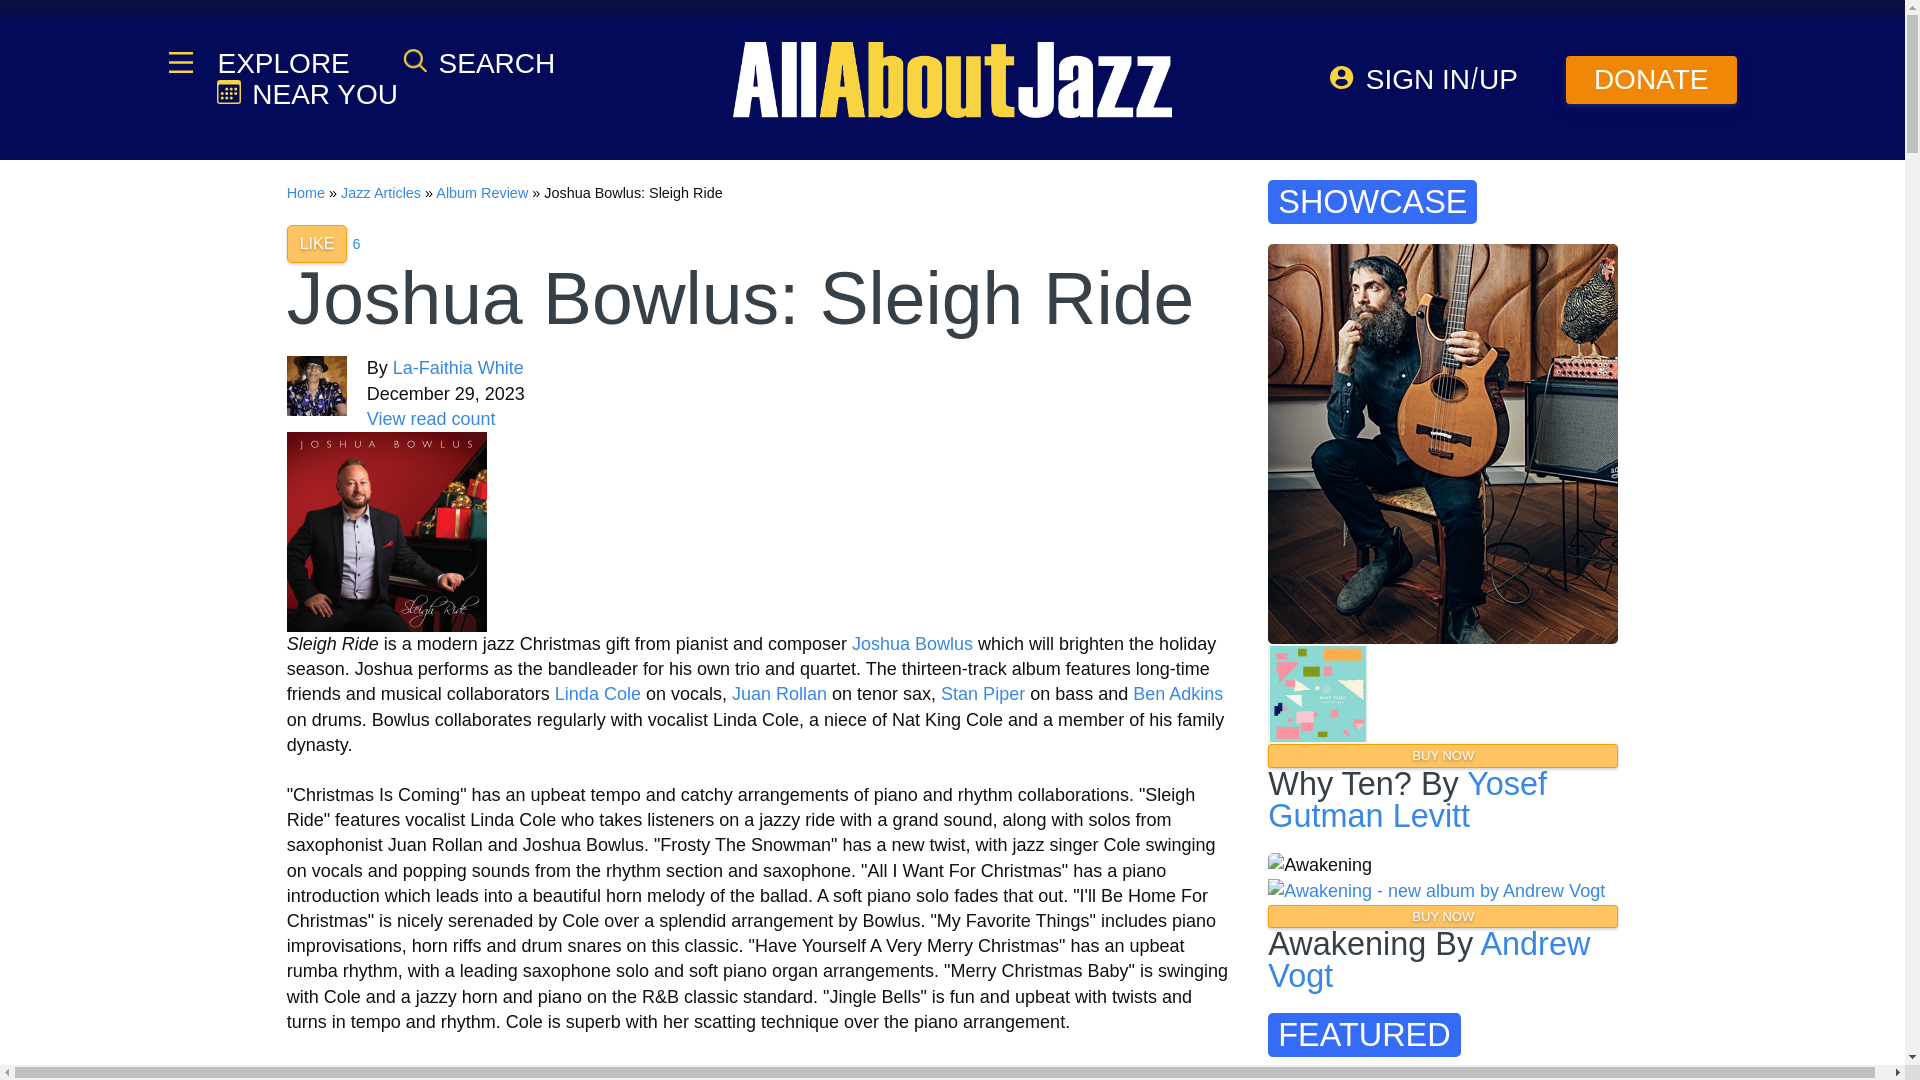 The height and width of the screenshot is (1080, 1920). I want to click on Joshua Bowlus: Sleigh Ride, so click(386, 532).